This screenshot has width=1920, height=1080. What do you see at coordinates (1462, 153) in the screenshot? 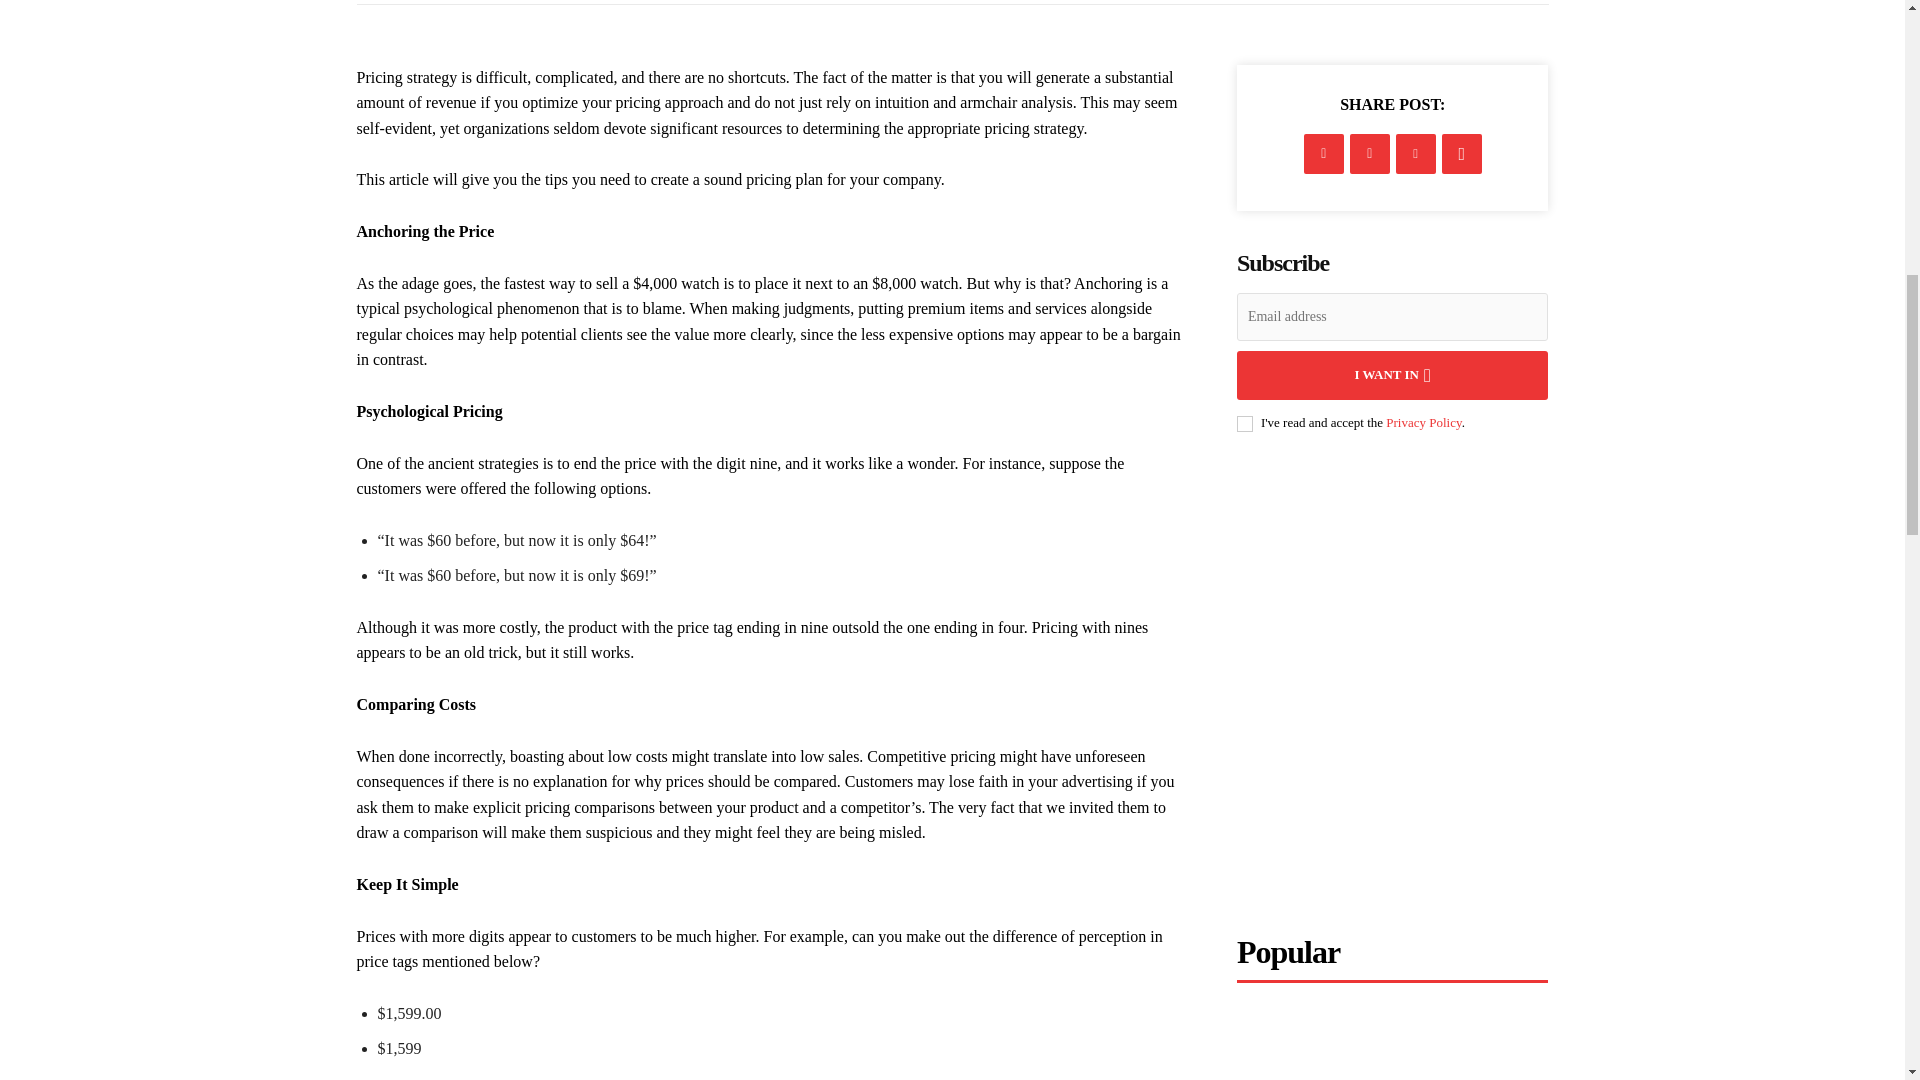
I see `WhatsApp` at bounding box center [1462, 153].